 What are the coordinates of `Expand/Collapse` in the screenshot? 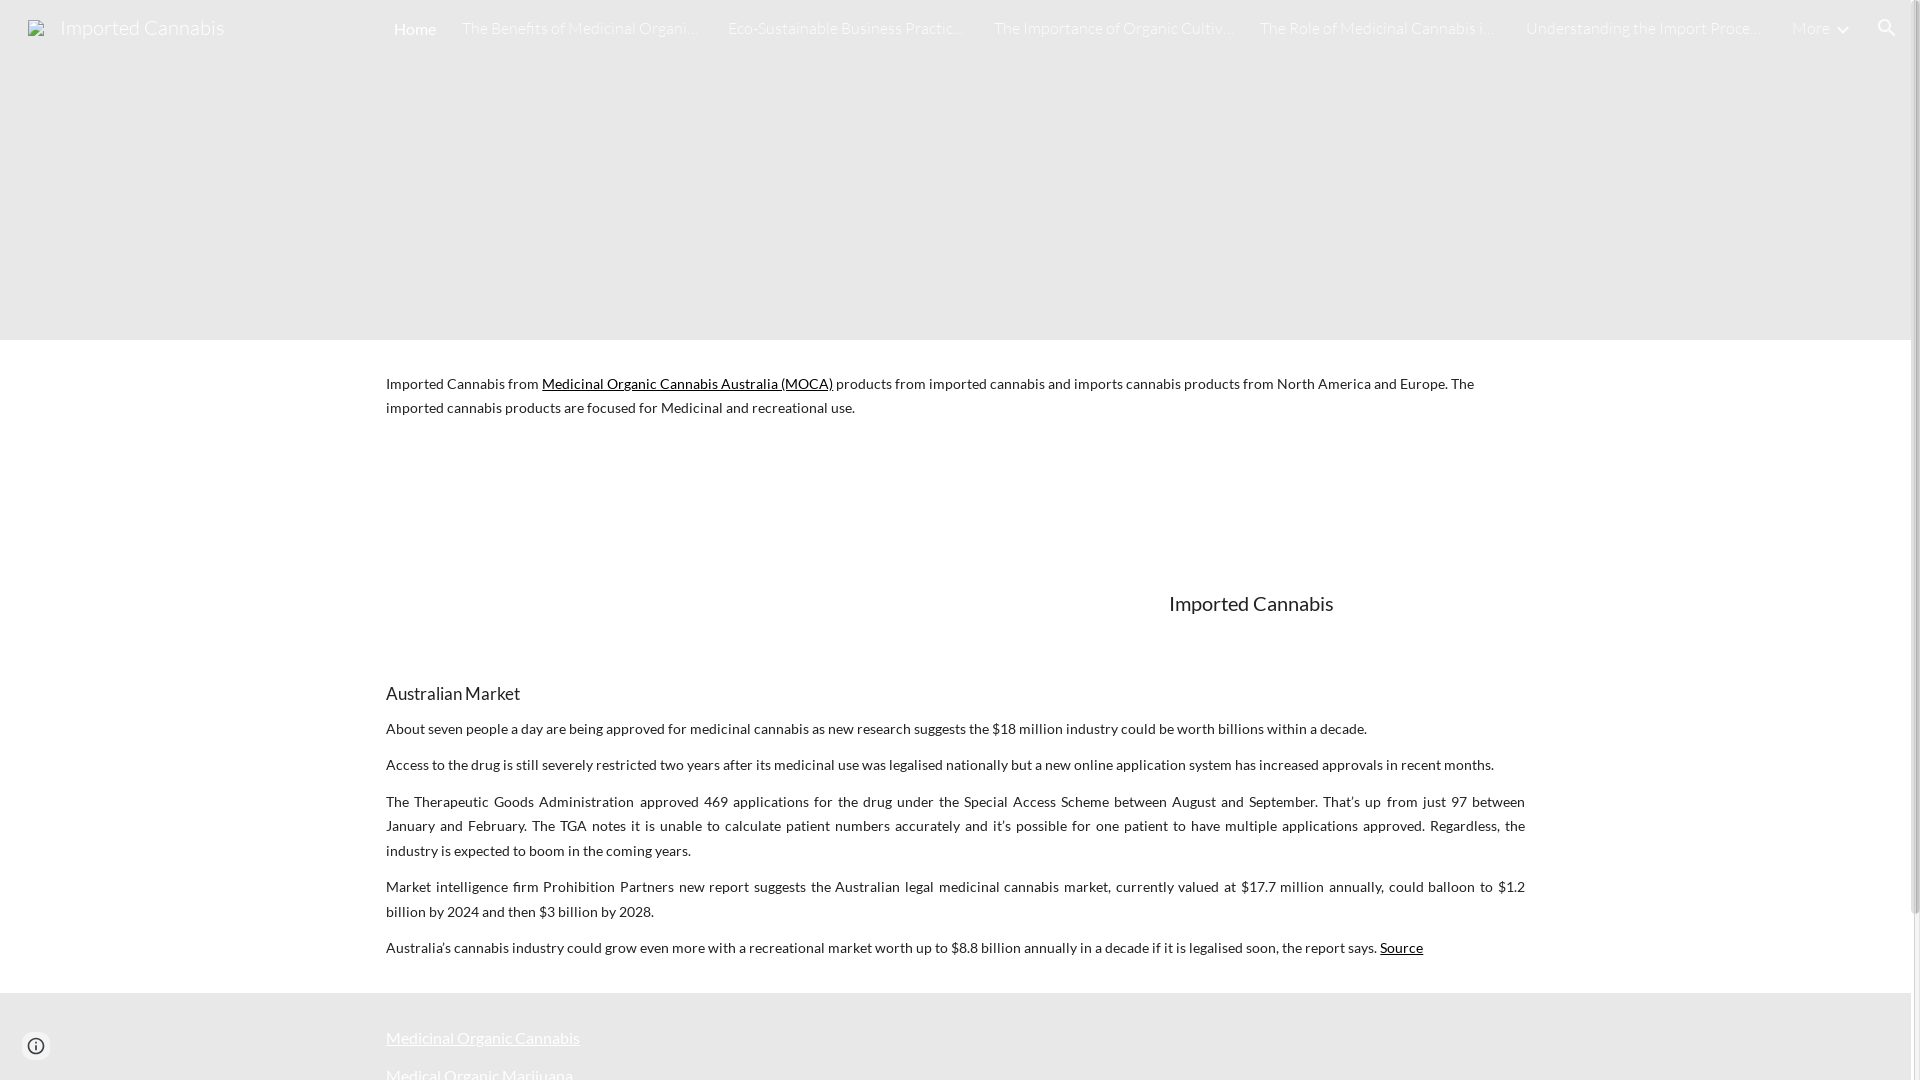 It's located at (1842, 28).